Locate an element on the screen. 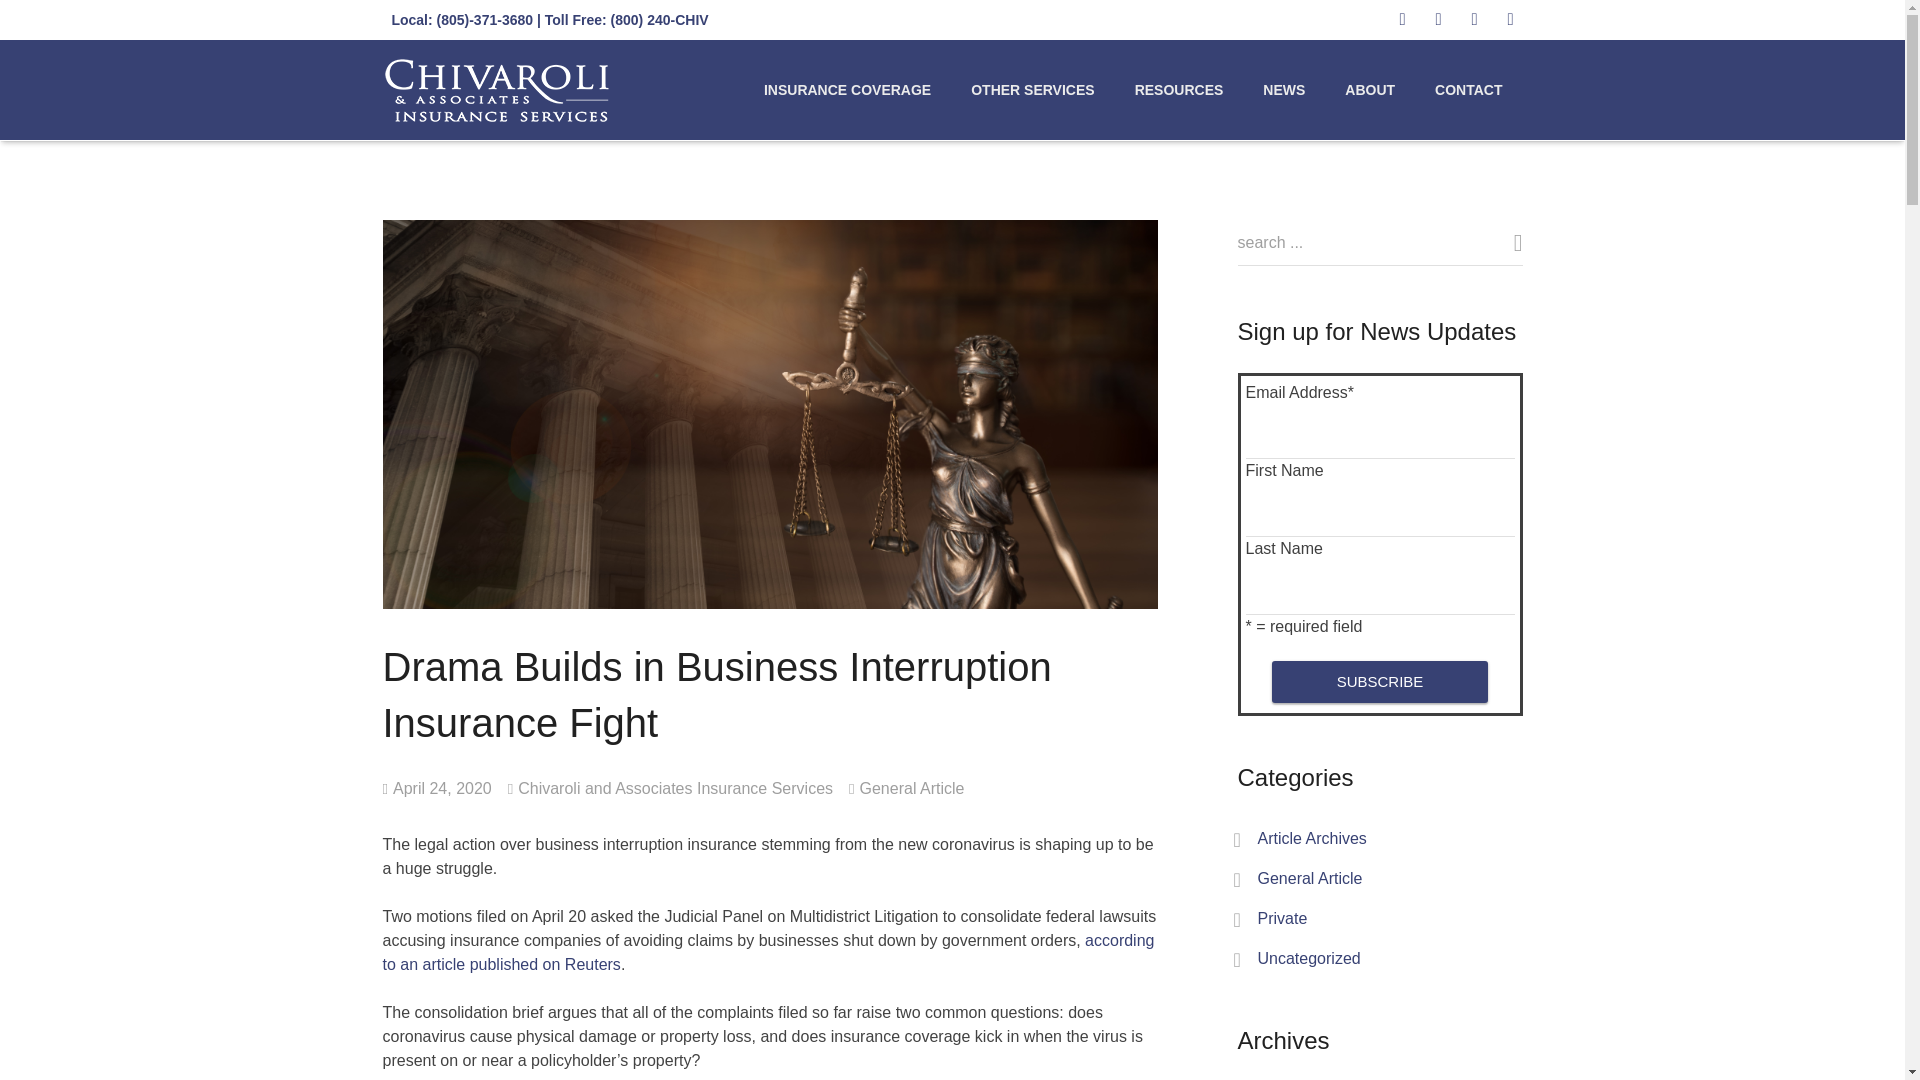  INSURANCE COVERAGE is located at coordinates (847, 89).